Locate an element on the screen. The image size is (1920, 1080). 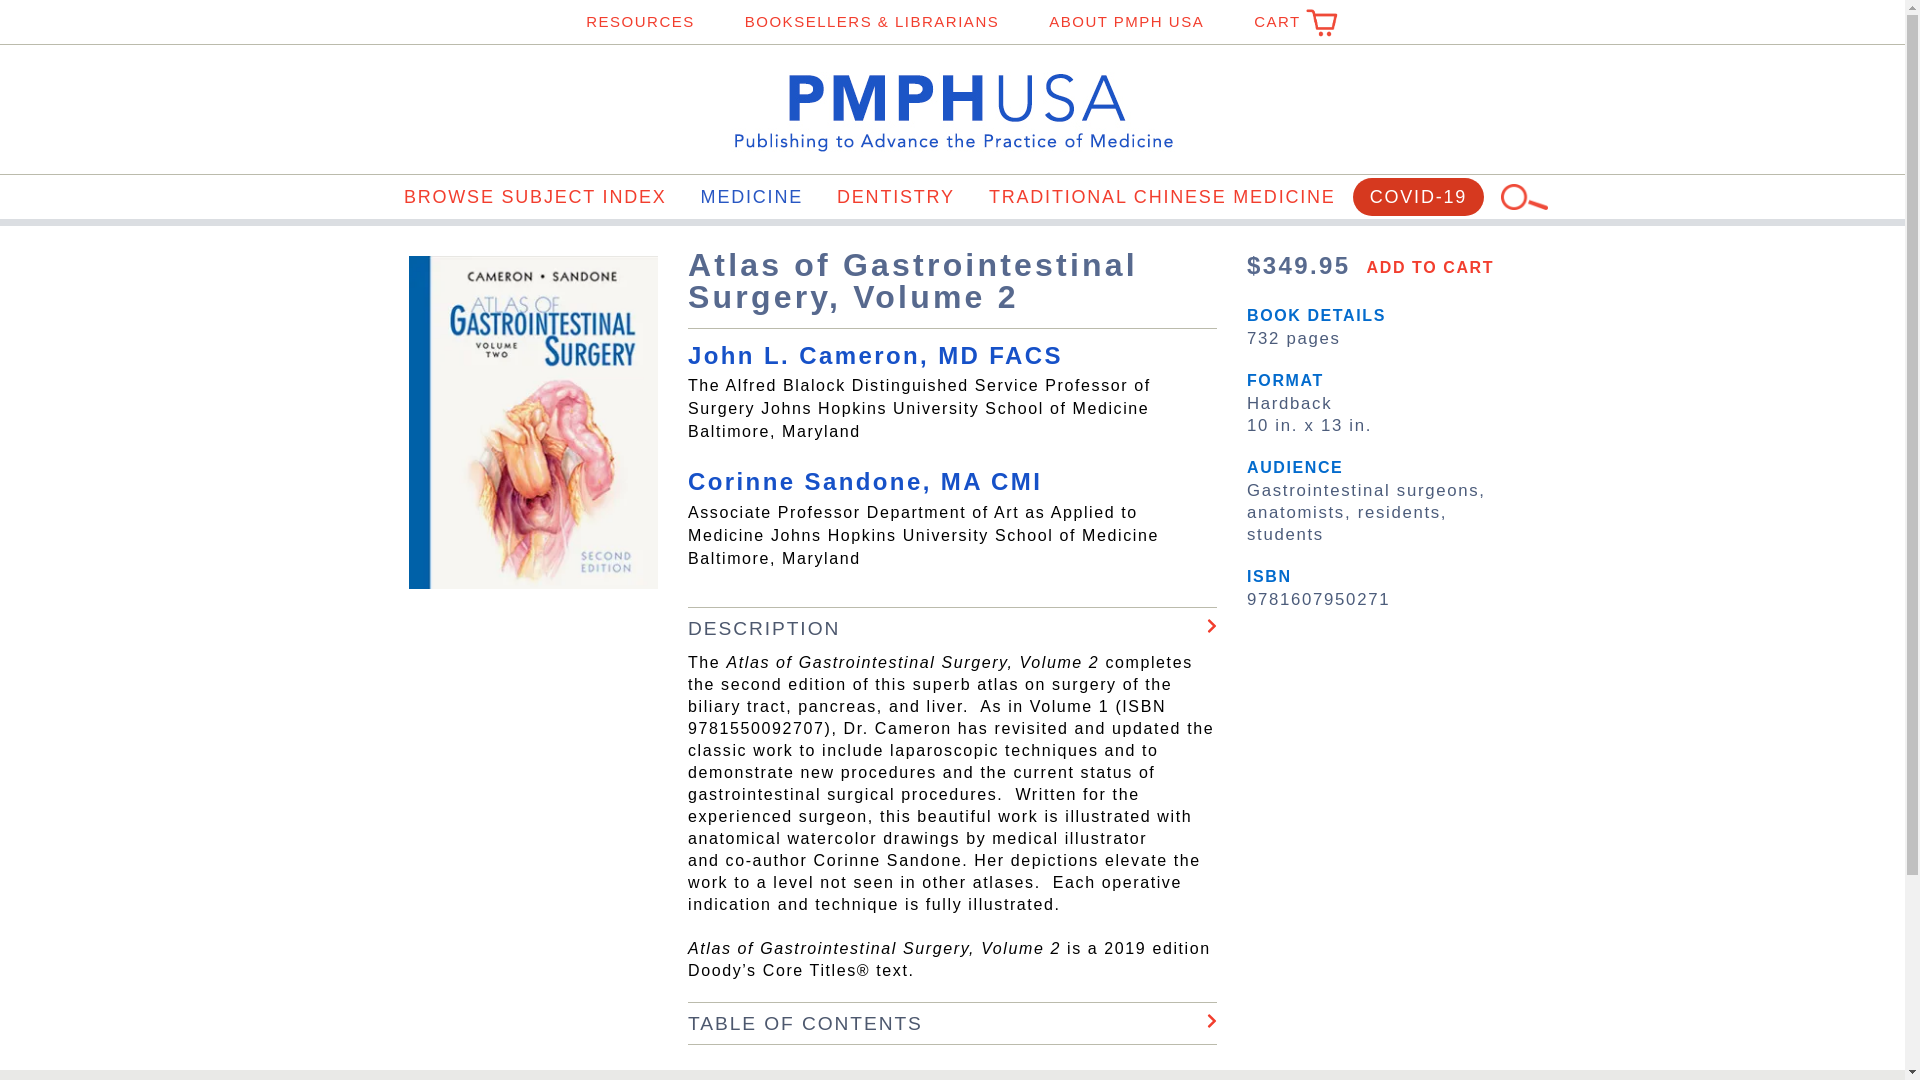
DESCRIPTION is located at coordinates (952, 628).